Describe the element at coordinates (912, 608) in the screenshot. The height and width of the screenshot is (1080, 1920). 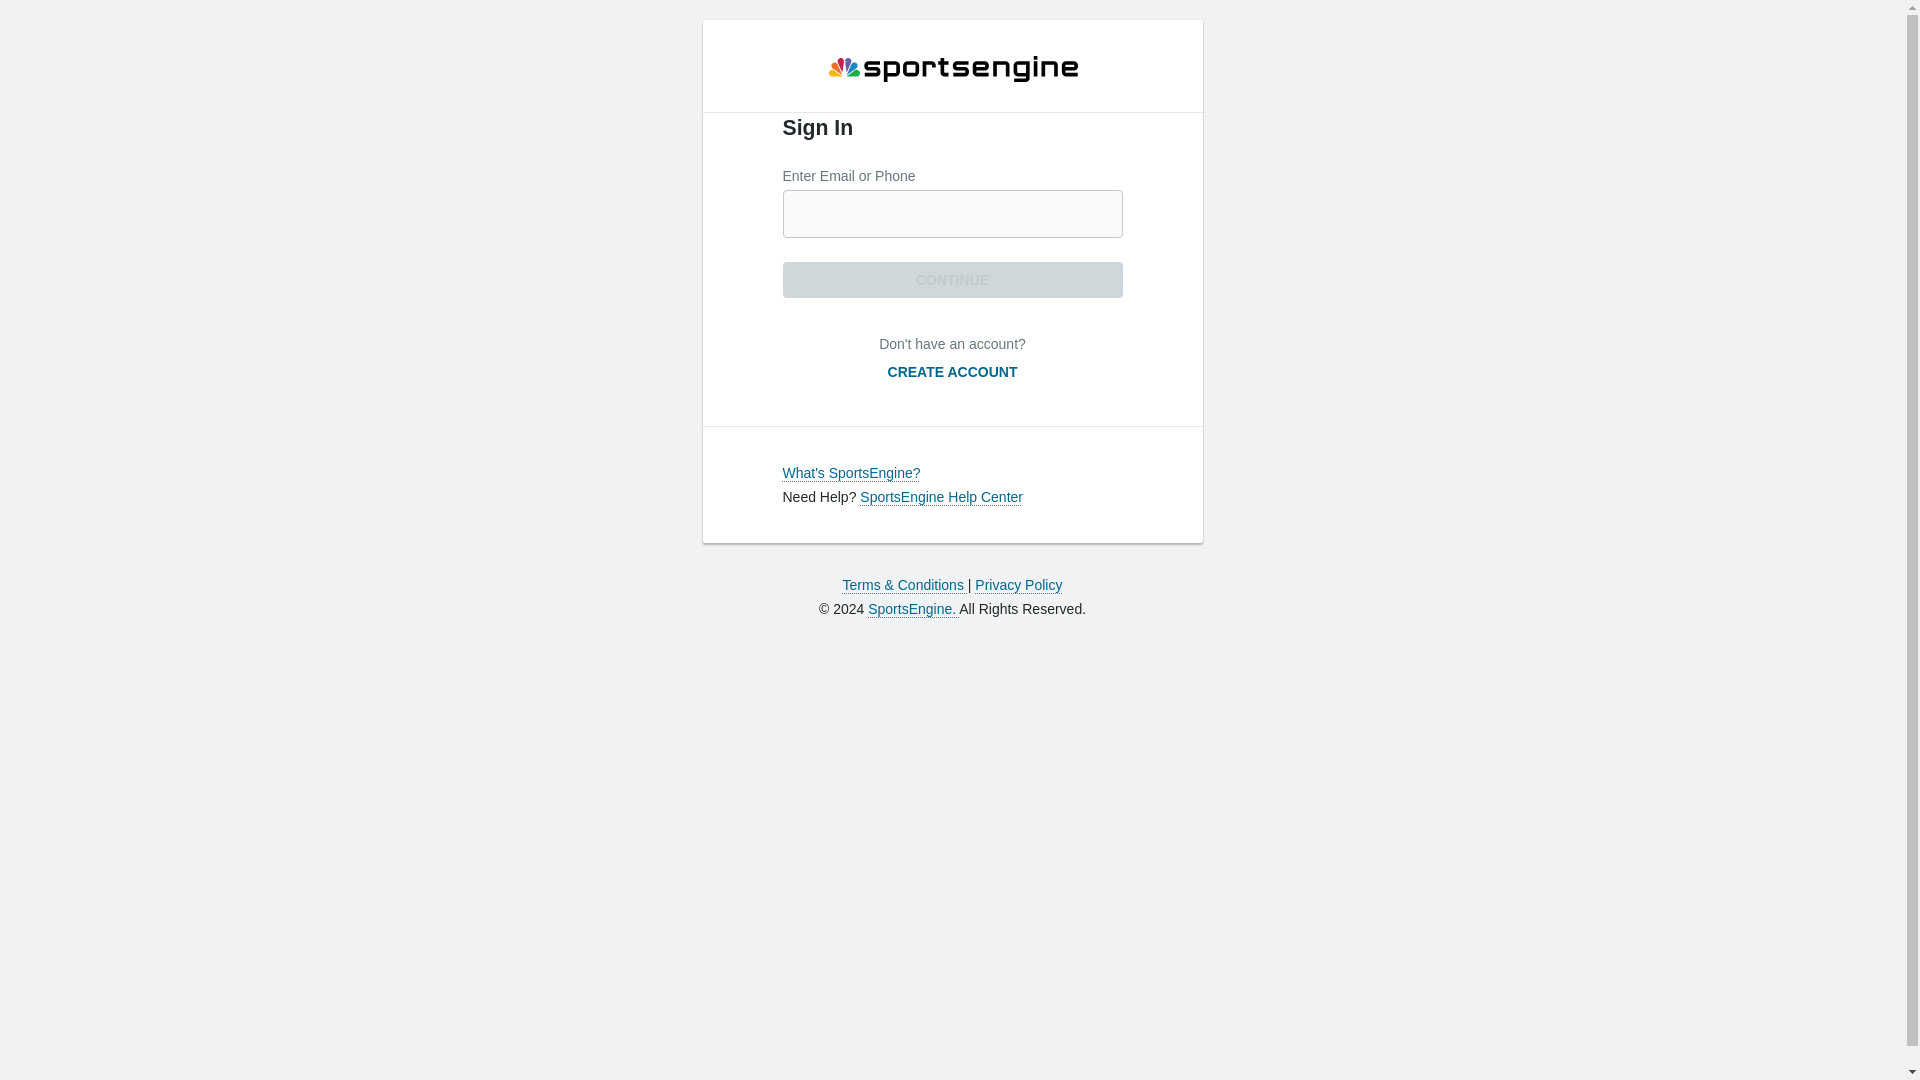
I see `SportsEngine.` at that location.